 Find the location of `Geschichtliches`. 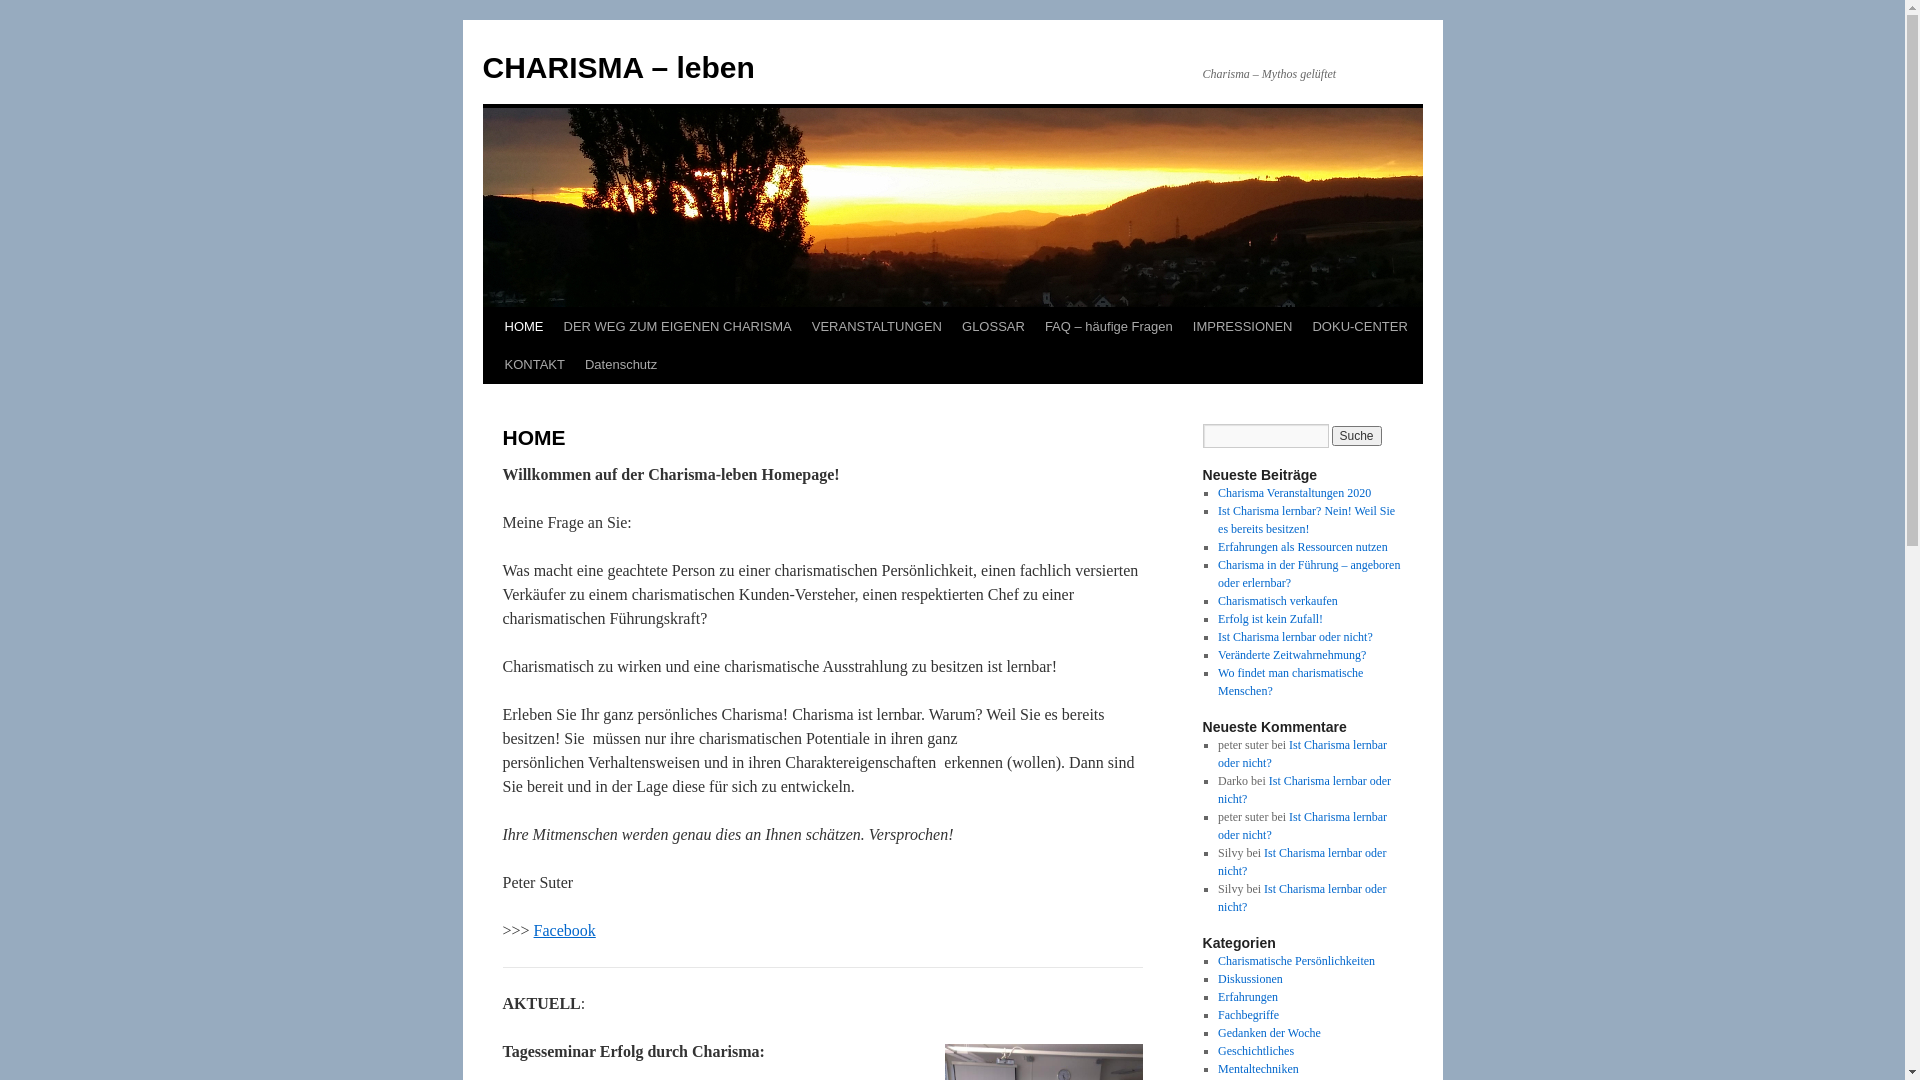

Geschichtliches is located at coordinates (1256, 1051).